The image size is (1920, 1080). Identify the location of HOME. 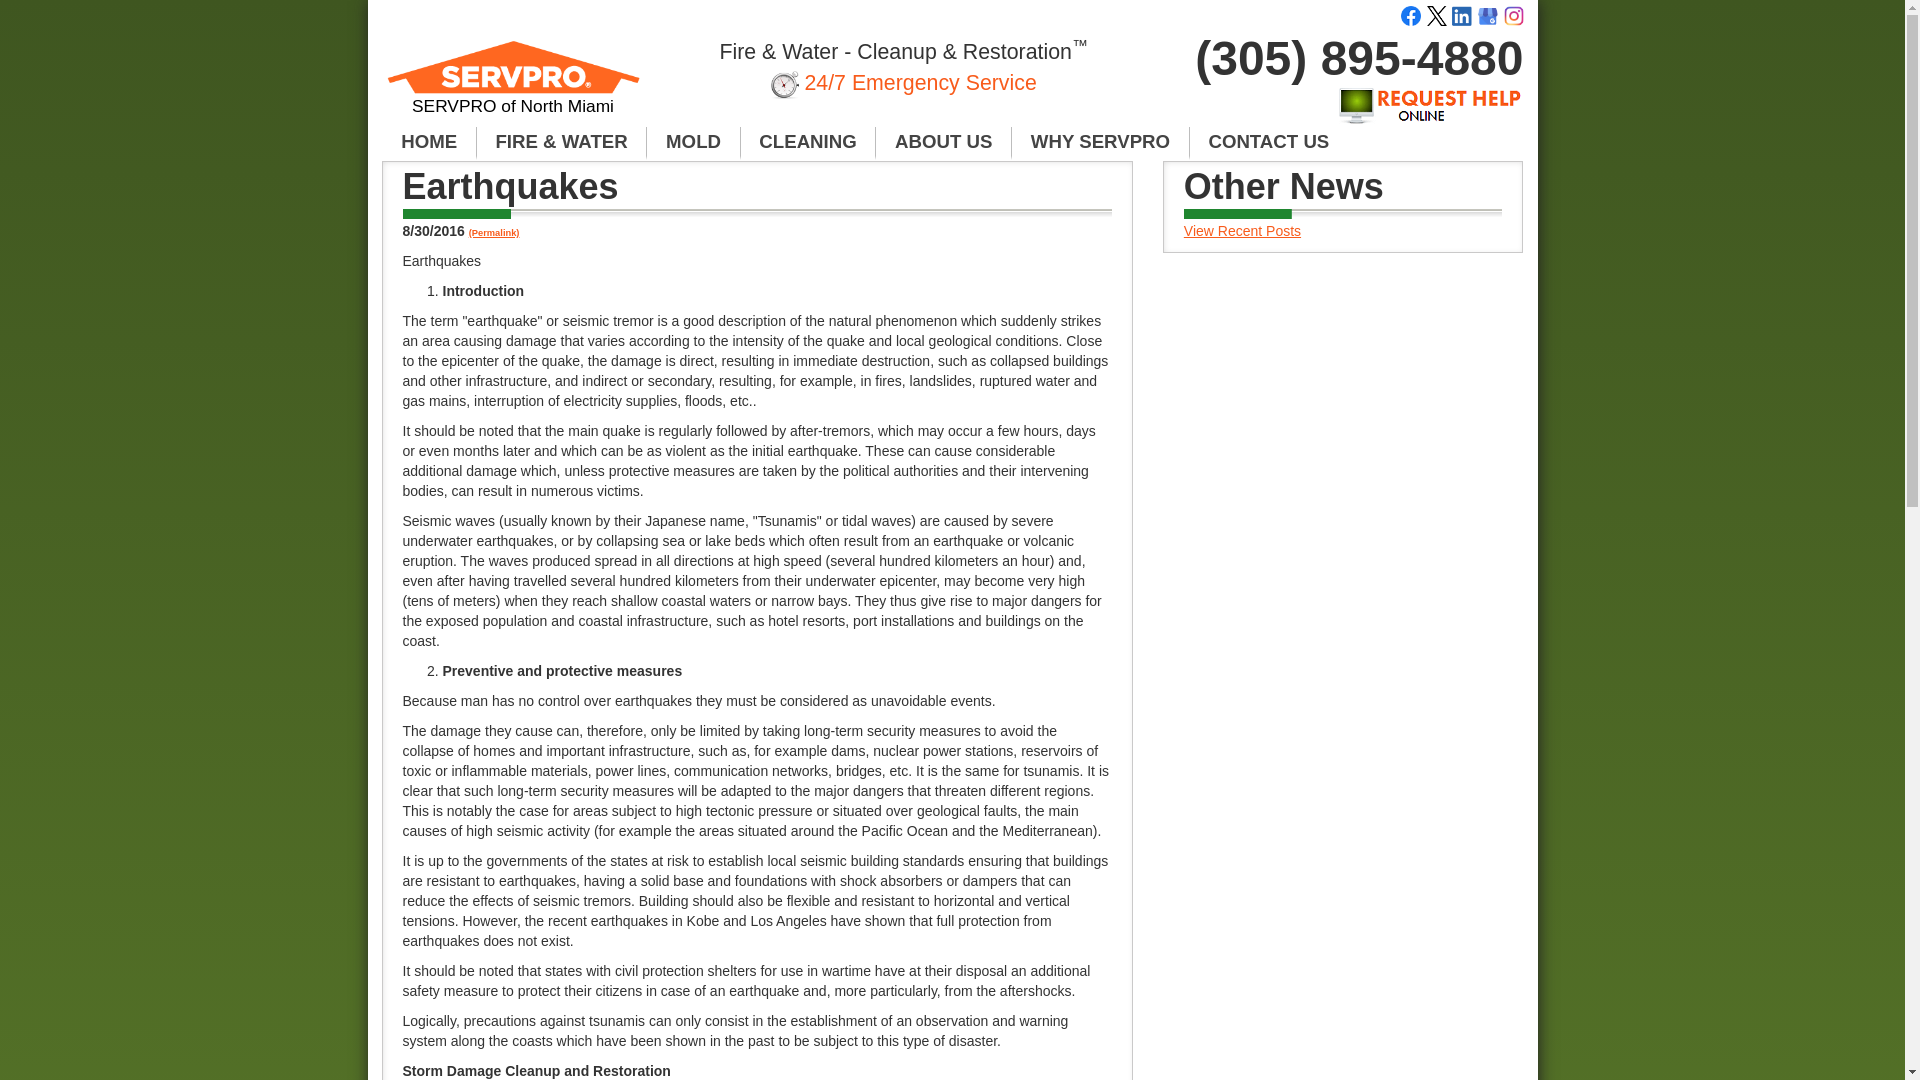
(429, 142).